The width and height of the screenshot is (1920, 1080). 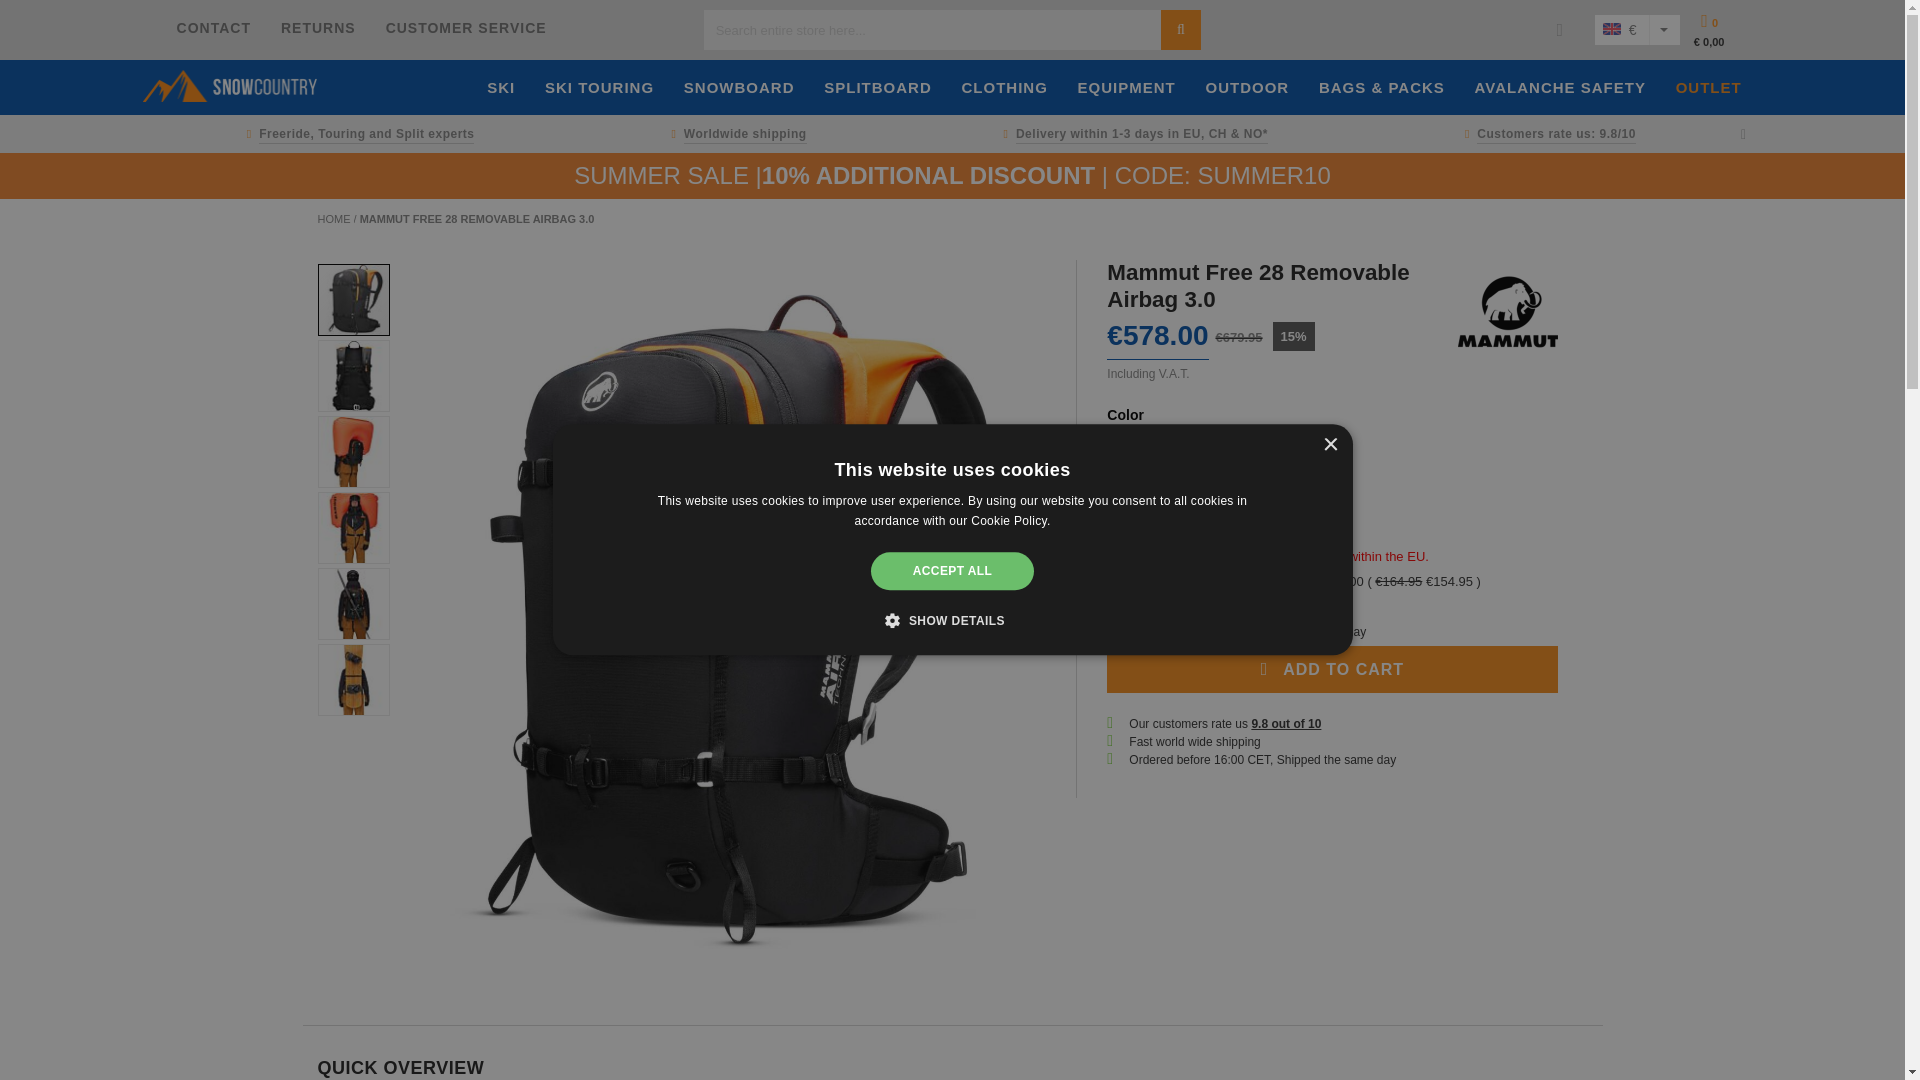 What do you see at coordinates (1181, 29) in the screenshot?
I see `SEARCH` at bounding box center [1181, 29].